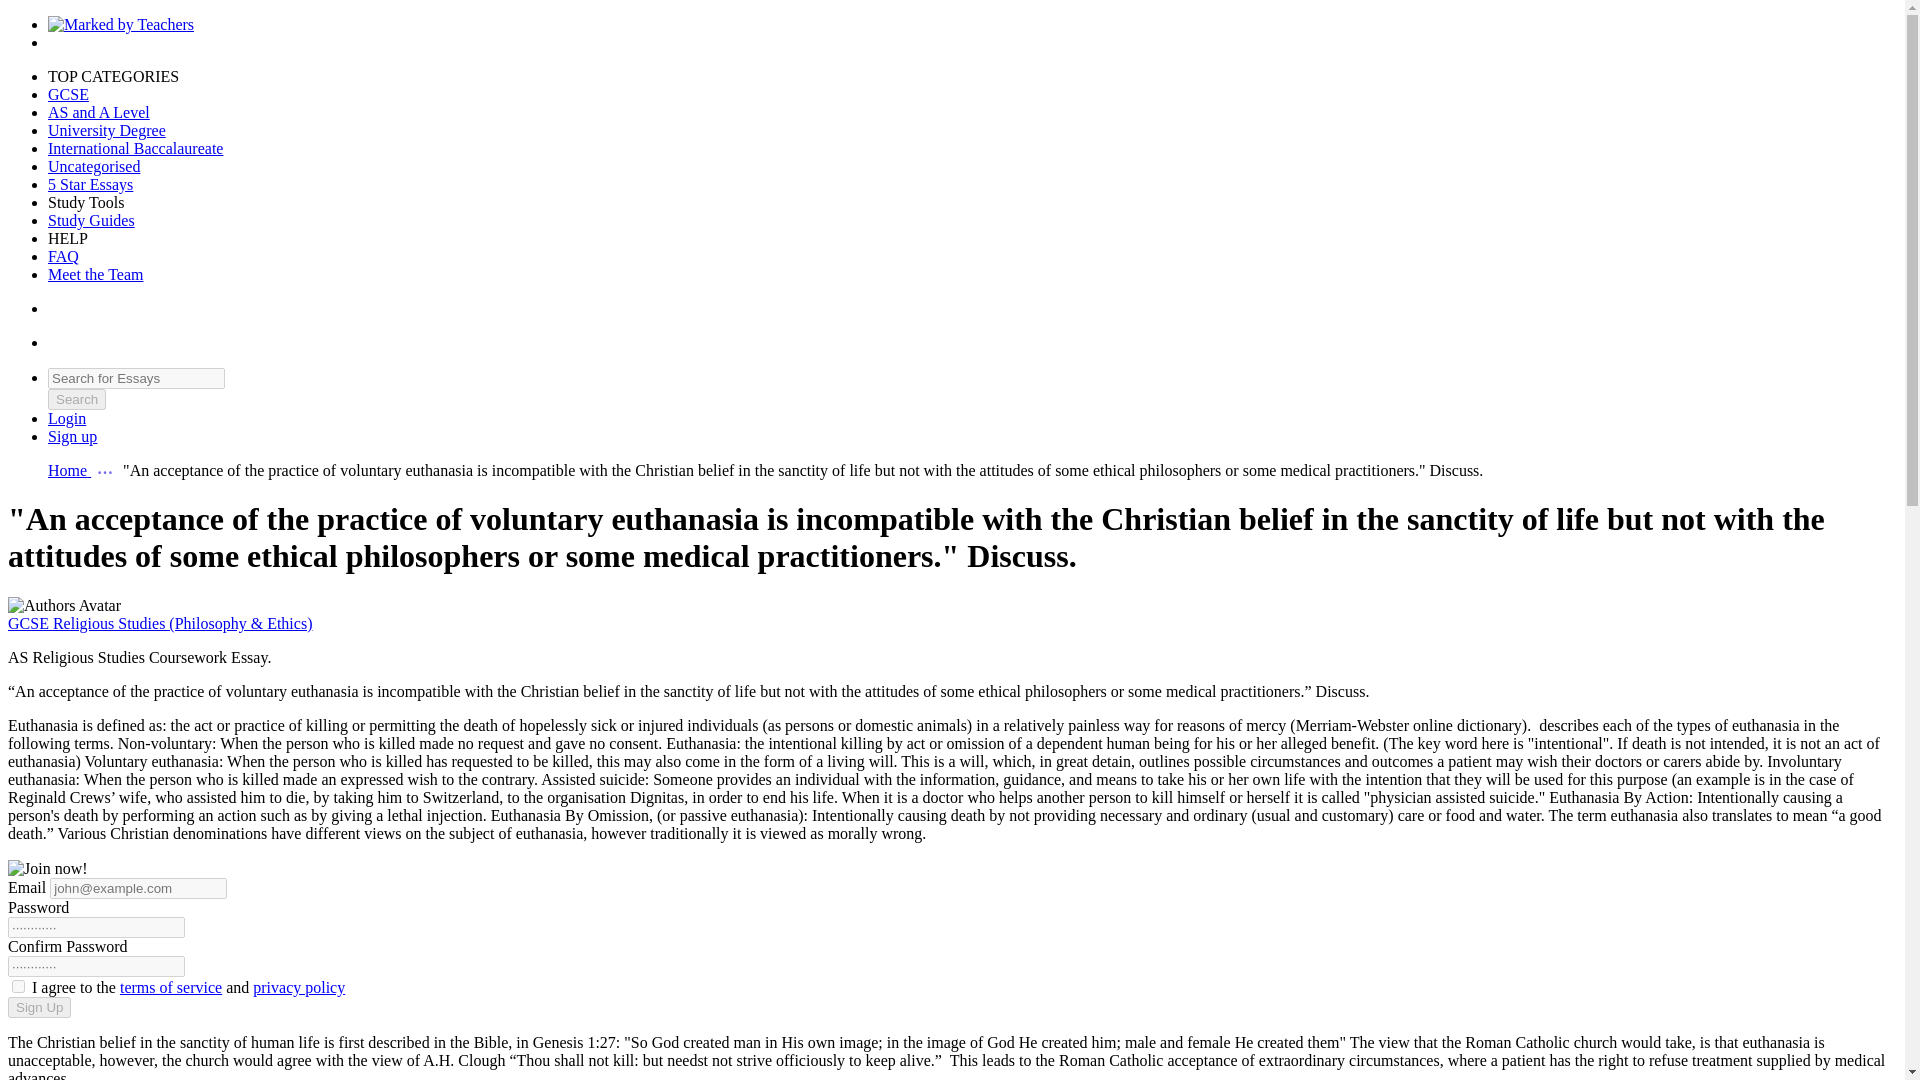 The width and height of the screenshot is (1920, 1080). Describe the element at coordinates (98, 112) in the screenshot. I see `AS and A Level` at that location.